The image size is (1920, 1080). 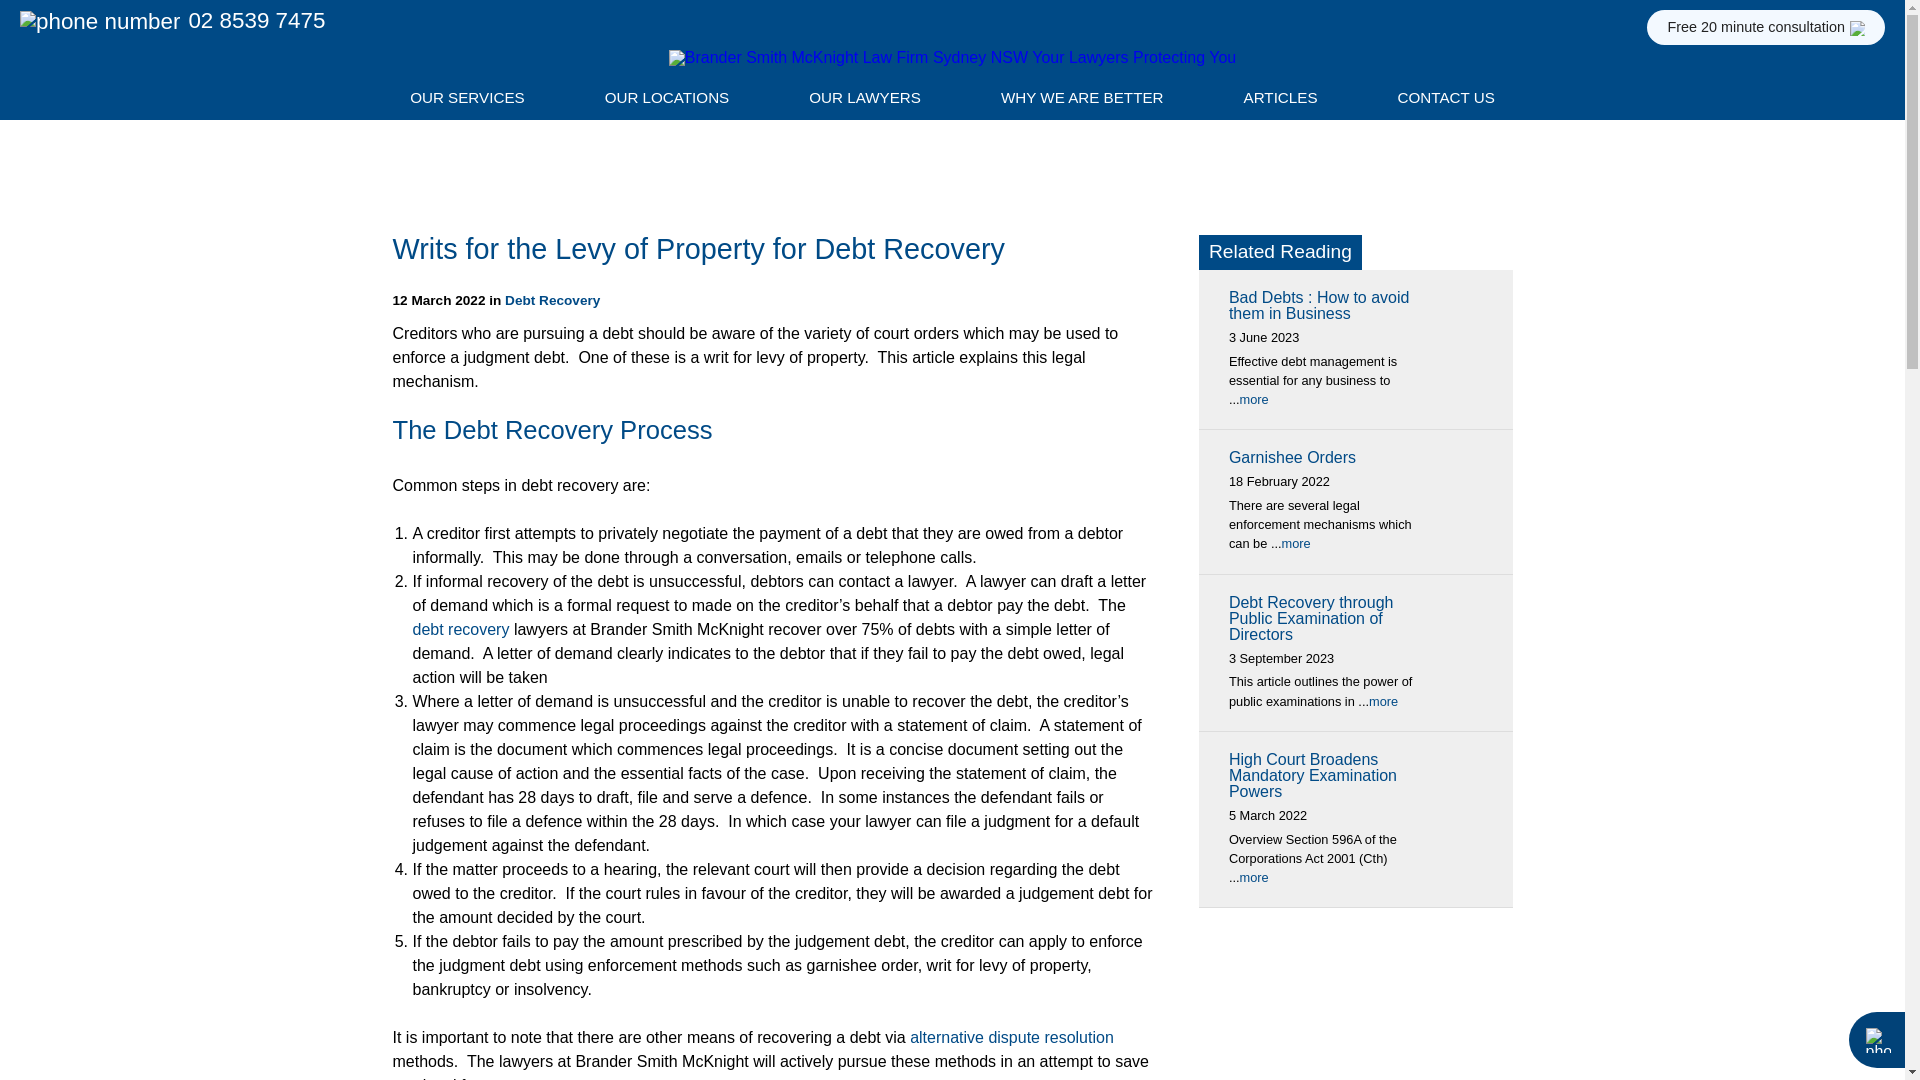 I want to click on debt recovery, so click(x=460, y=630).